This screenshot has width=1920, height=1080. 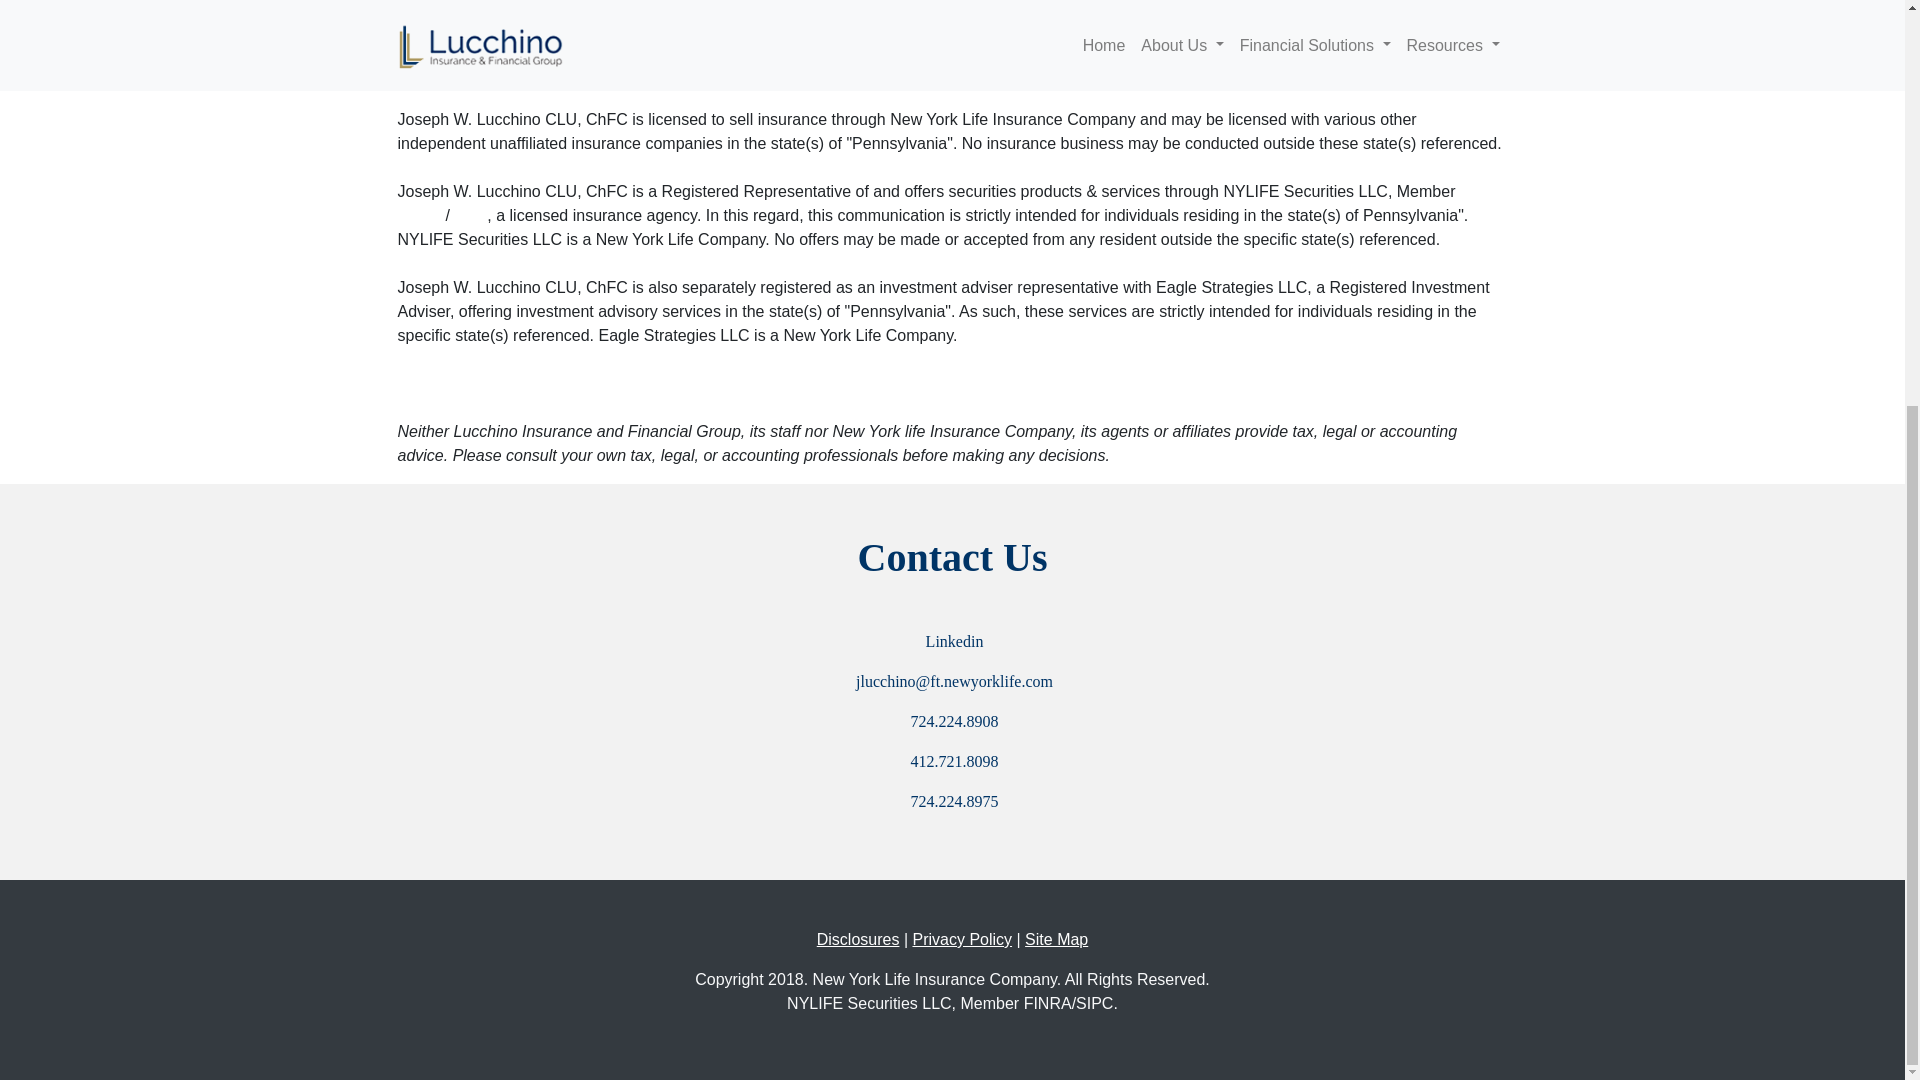 I want to click on Privacy Policy, so click(x=962, y=939).